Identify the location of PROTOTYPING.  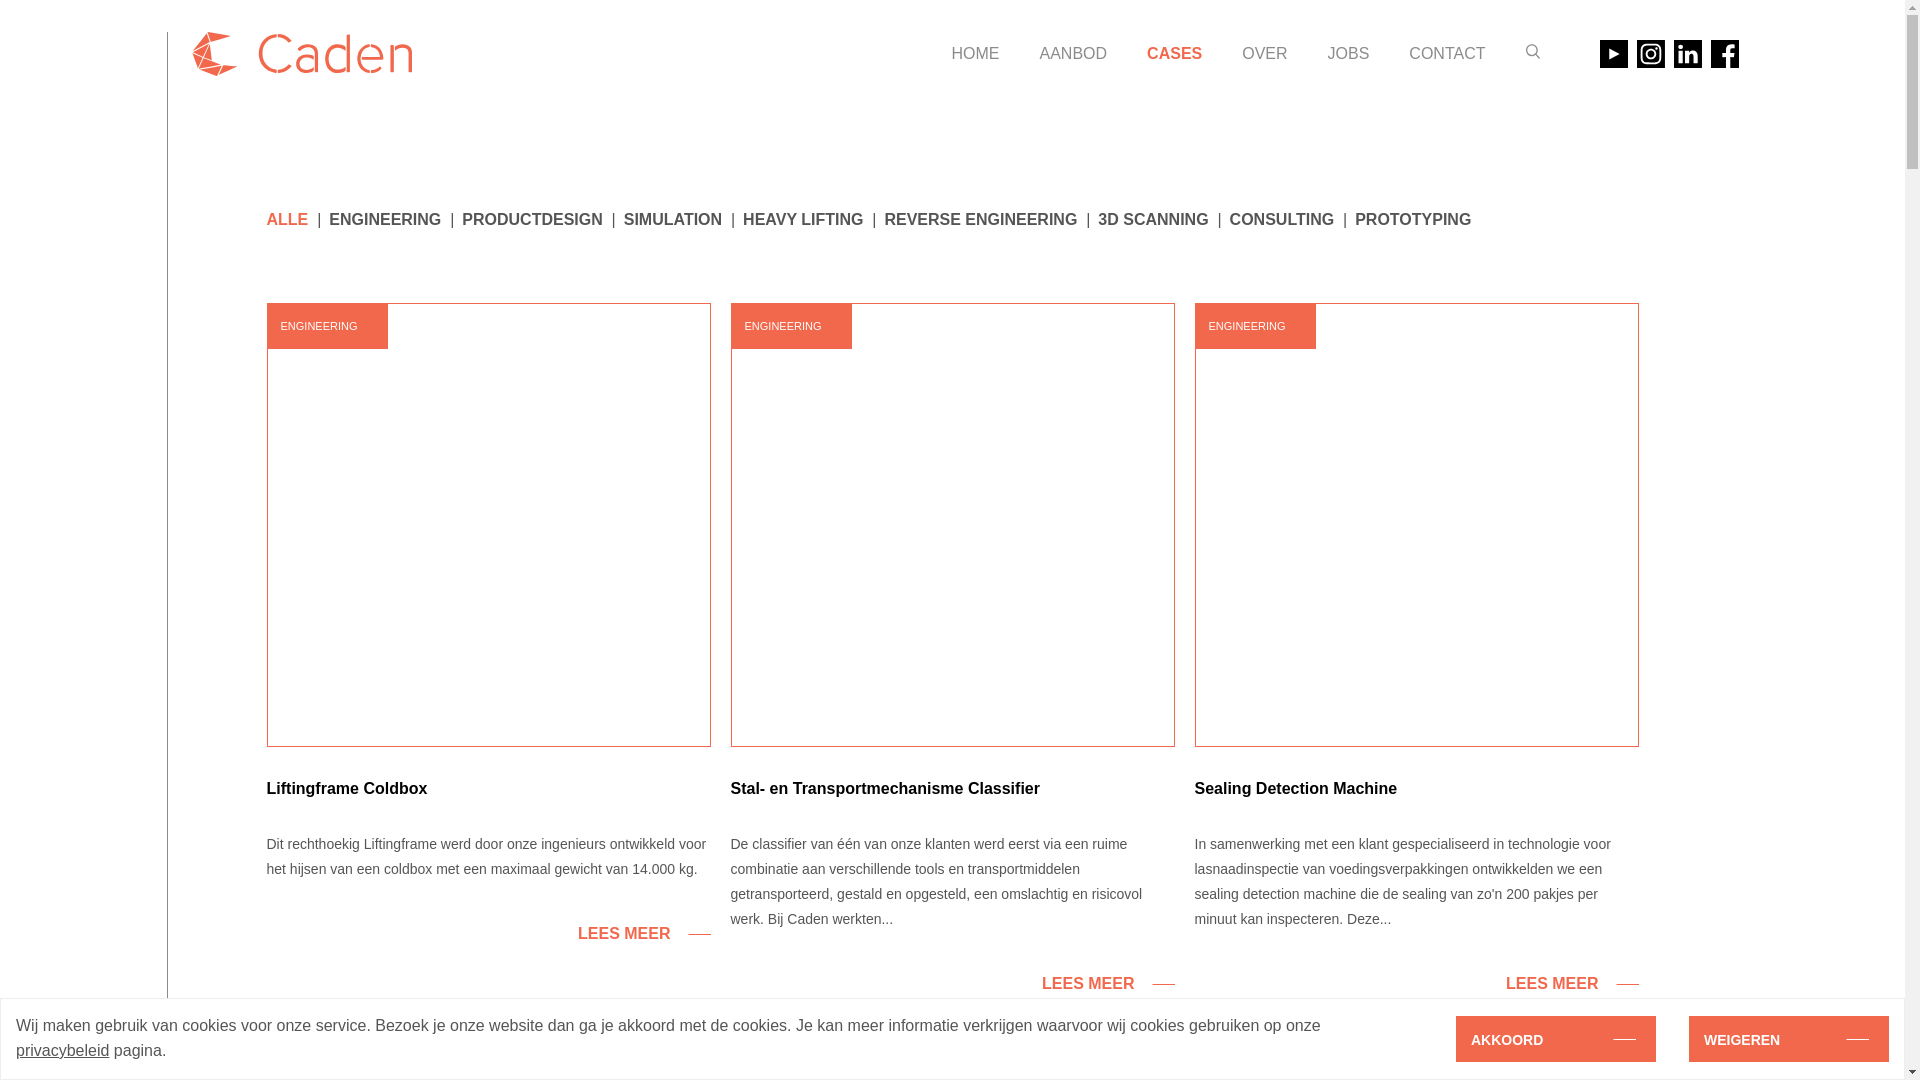
(1413, 220).